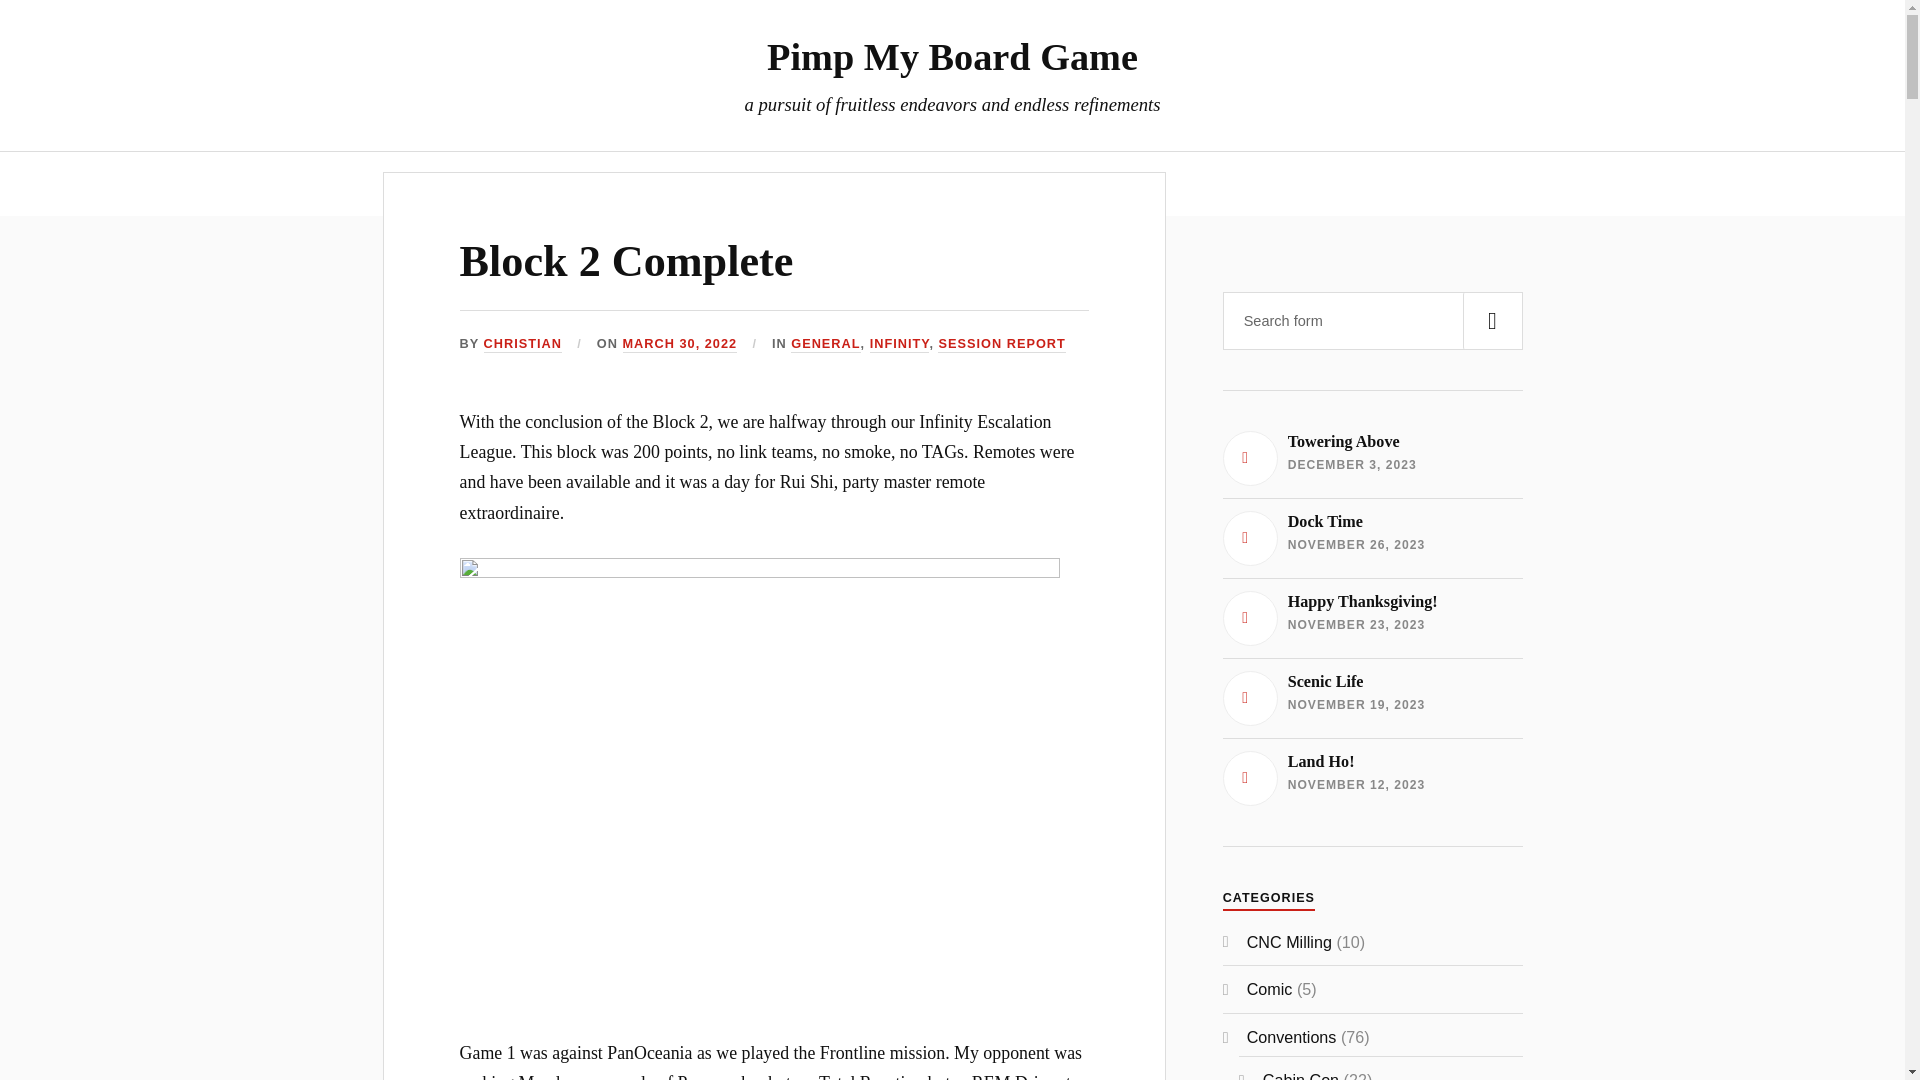 Image resolution: width=1920 pixels, height=1080 pixels. What do you see at coordinates (627, 261) in the screenshot?
I see `GENERAL` at bounding box center [627, 261].